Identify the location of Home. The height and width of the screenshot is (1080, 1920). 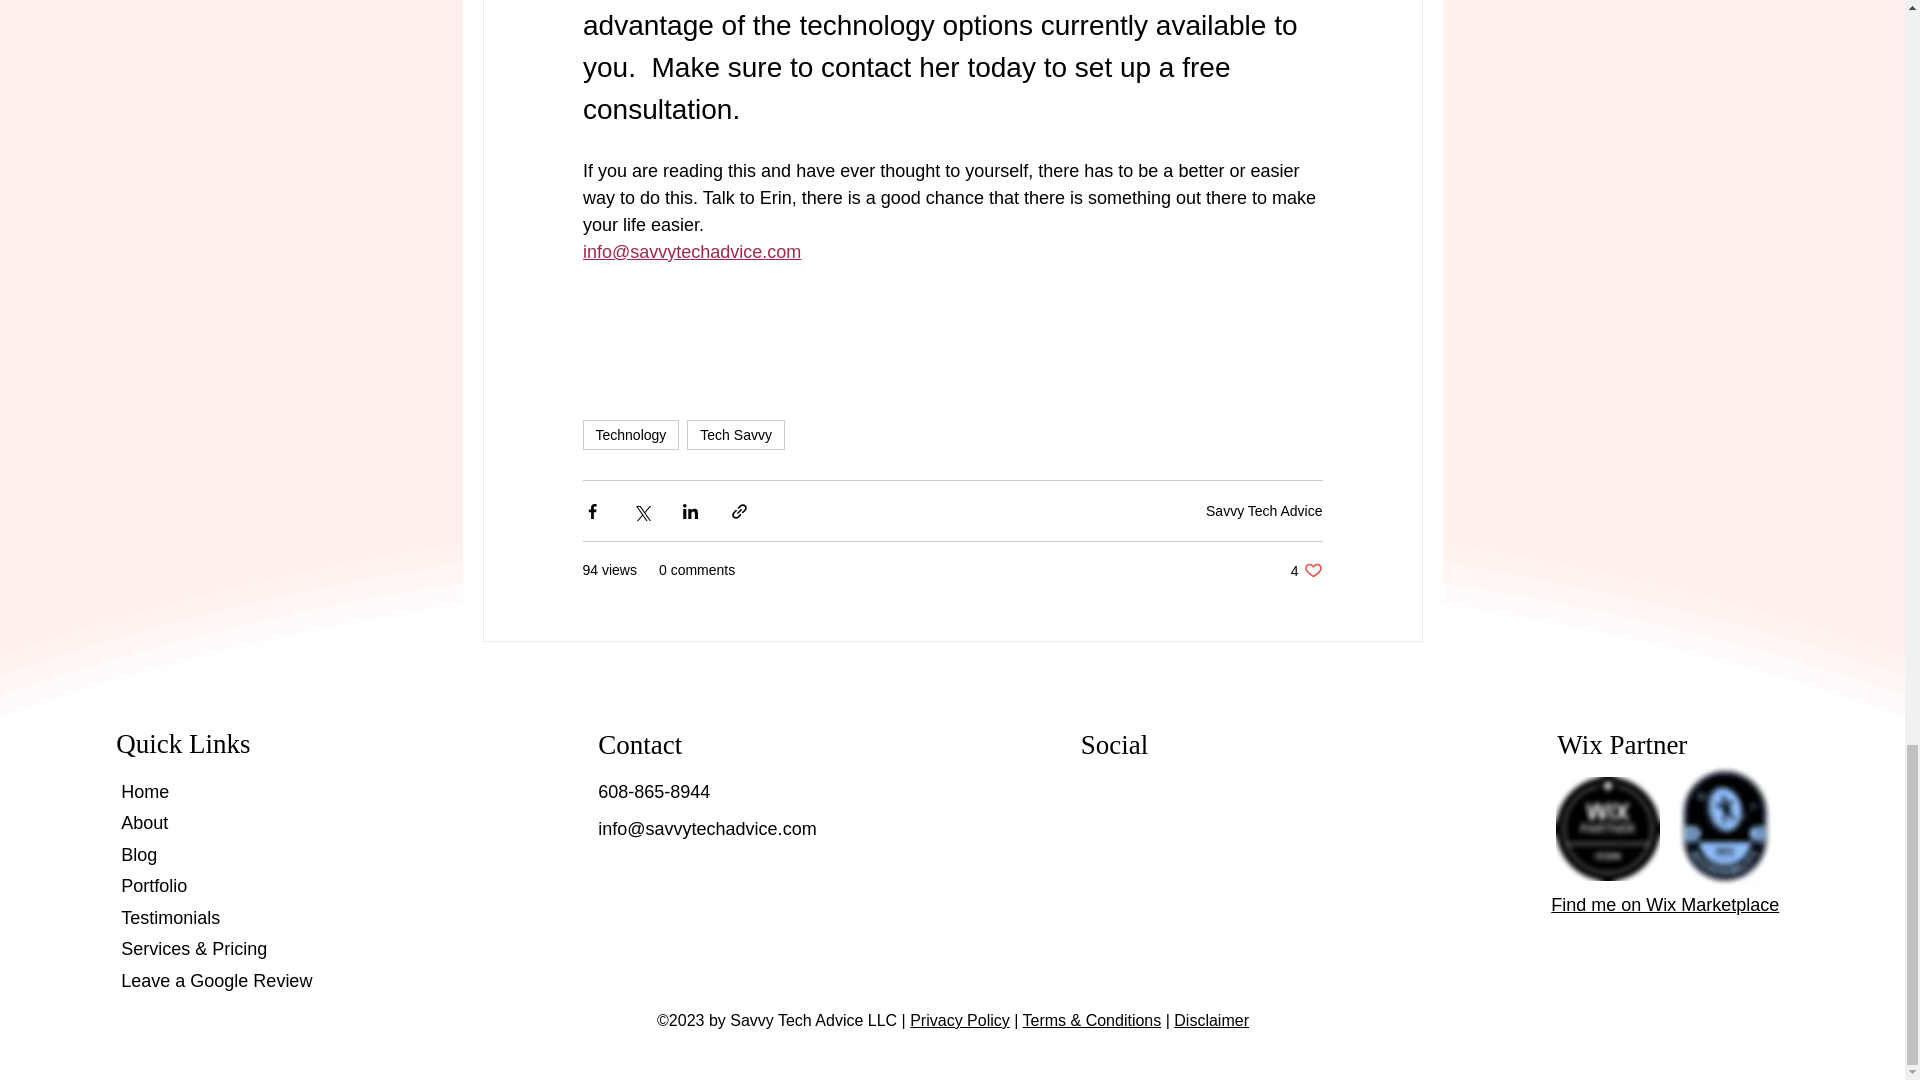
(144, 792).